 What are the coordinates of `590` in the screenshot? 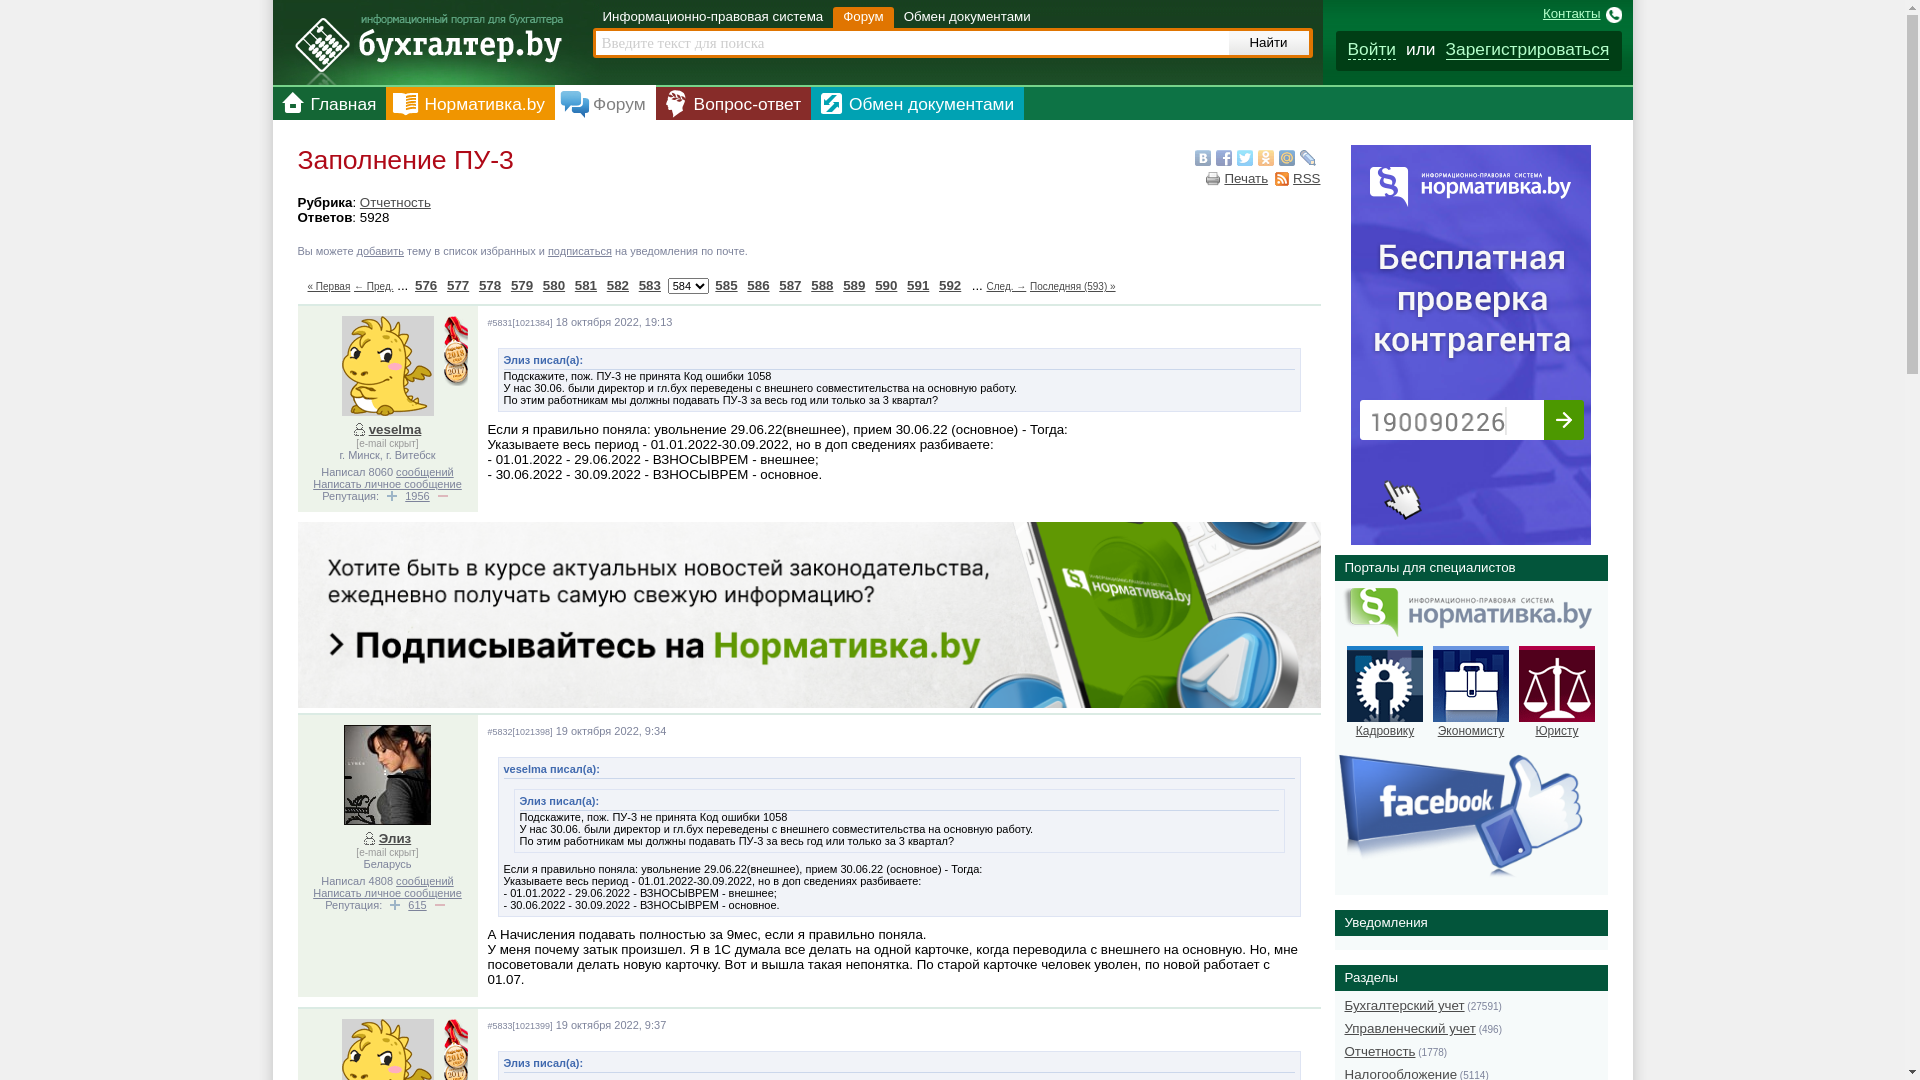 It's located at (886, 286).